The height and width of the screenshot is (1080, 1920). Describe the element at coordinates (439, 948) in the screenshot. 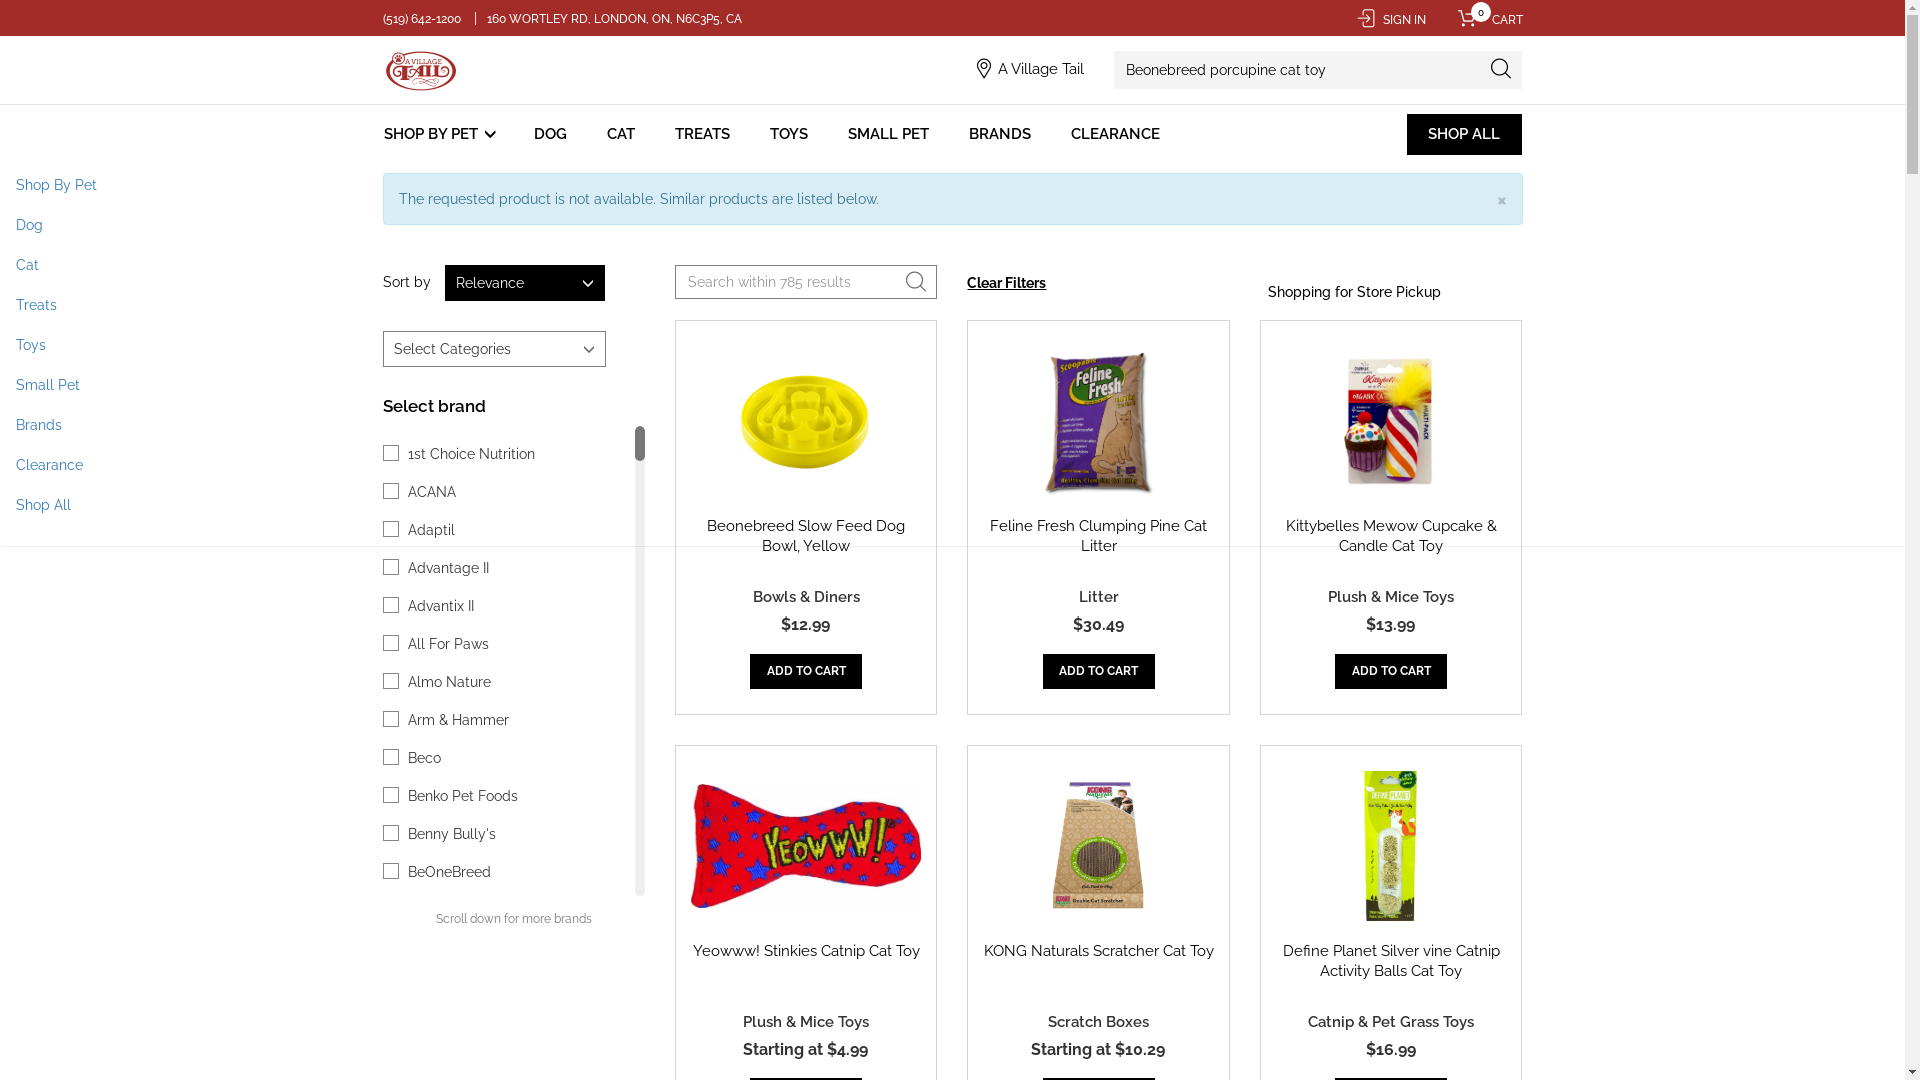

I see `Bluestem` at that location.